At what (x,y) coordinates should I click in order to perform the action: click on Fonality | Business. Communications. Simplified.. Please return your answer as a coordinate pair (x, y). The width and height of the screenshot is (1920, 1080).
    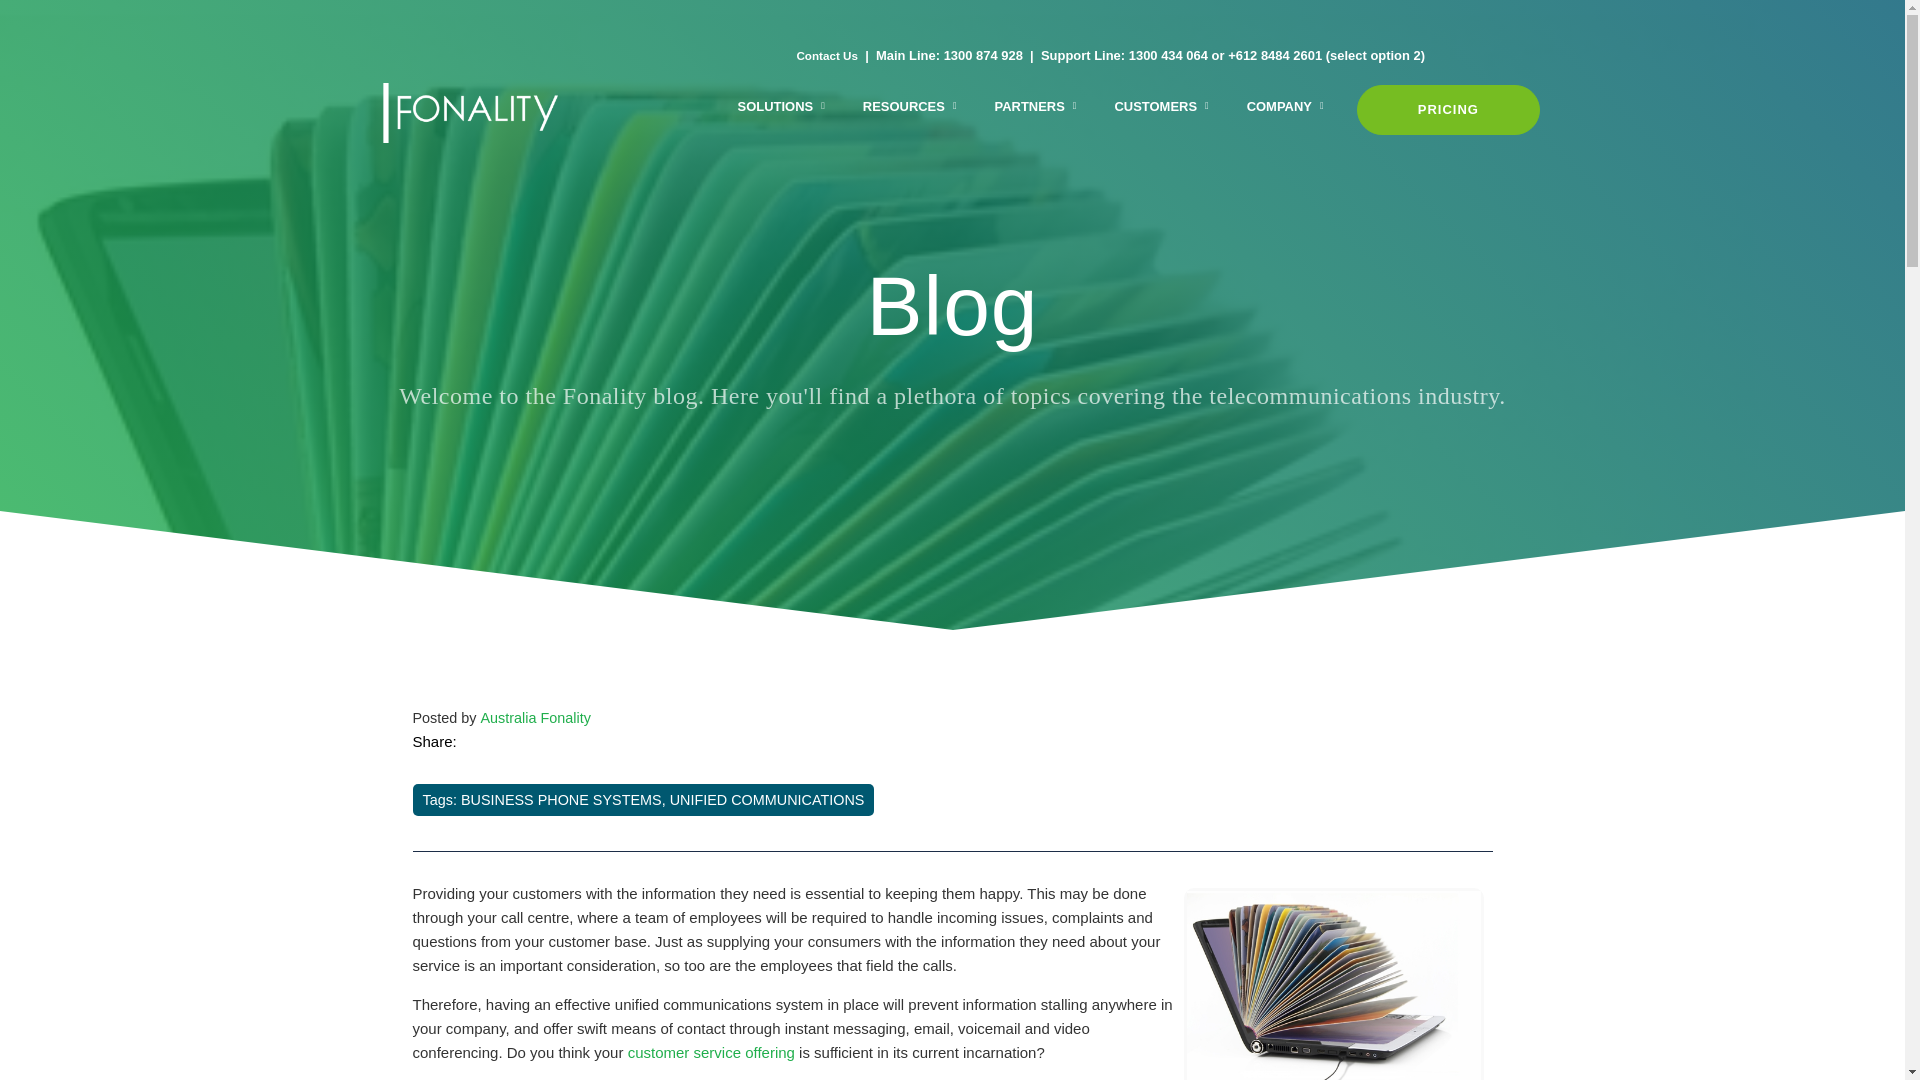
    Looking at the image, I should click on (514, 113).